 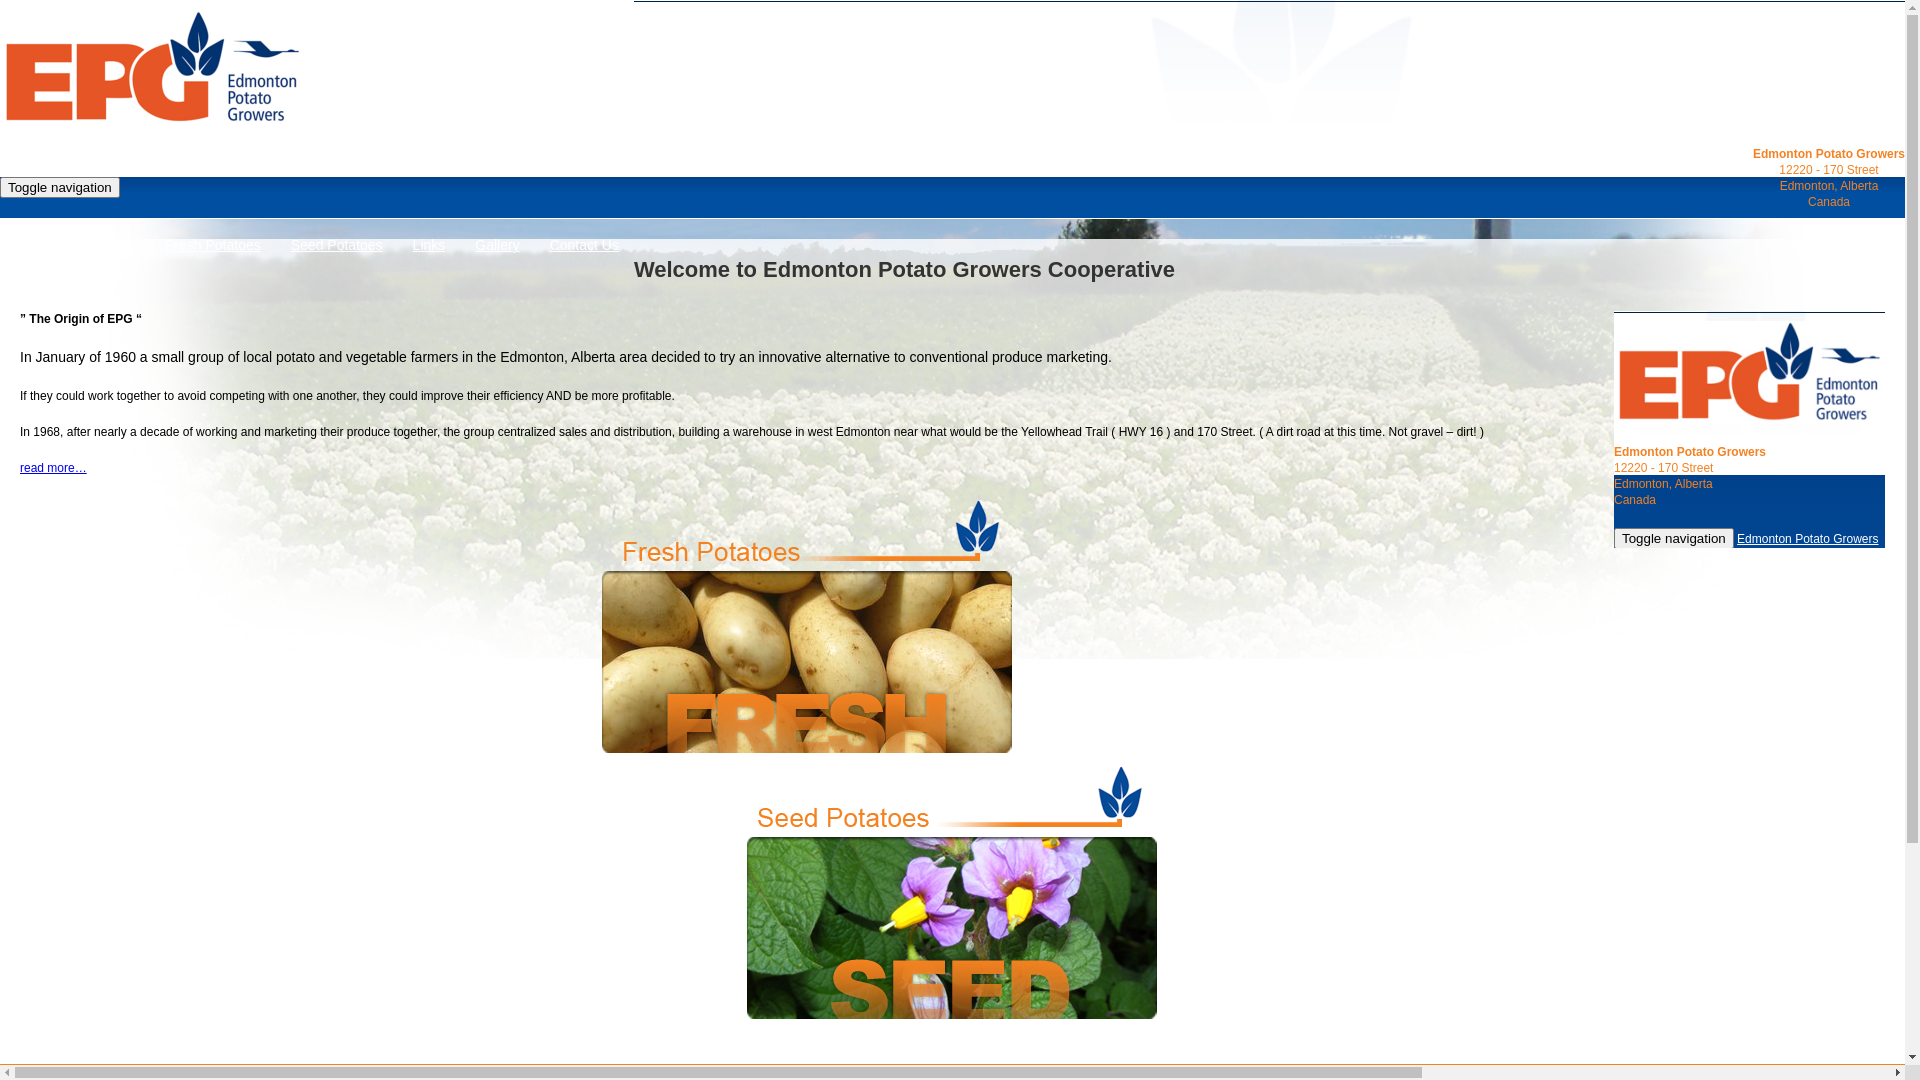 What do you see at coordinates (34, 245) in the screenshot?
I see `Home` at bounding box center [34, 245].